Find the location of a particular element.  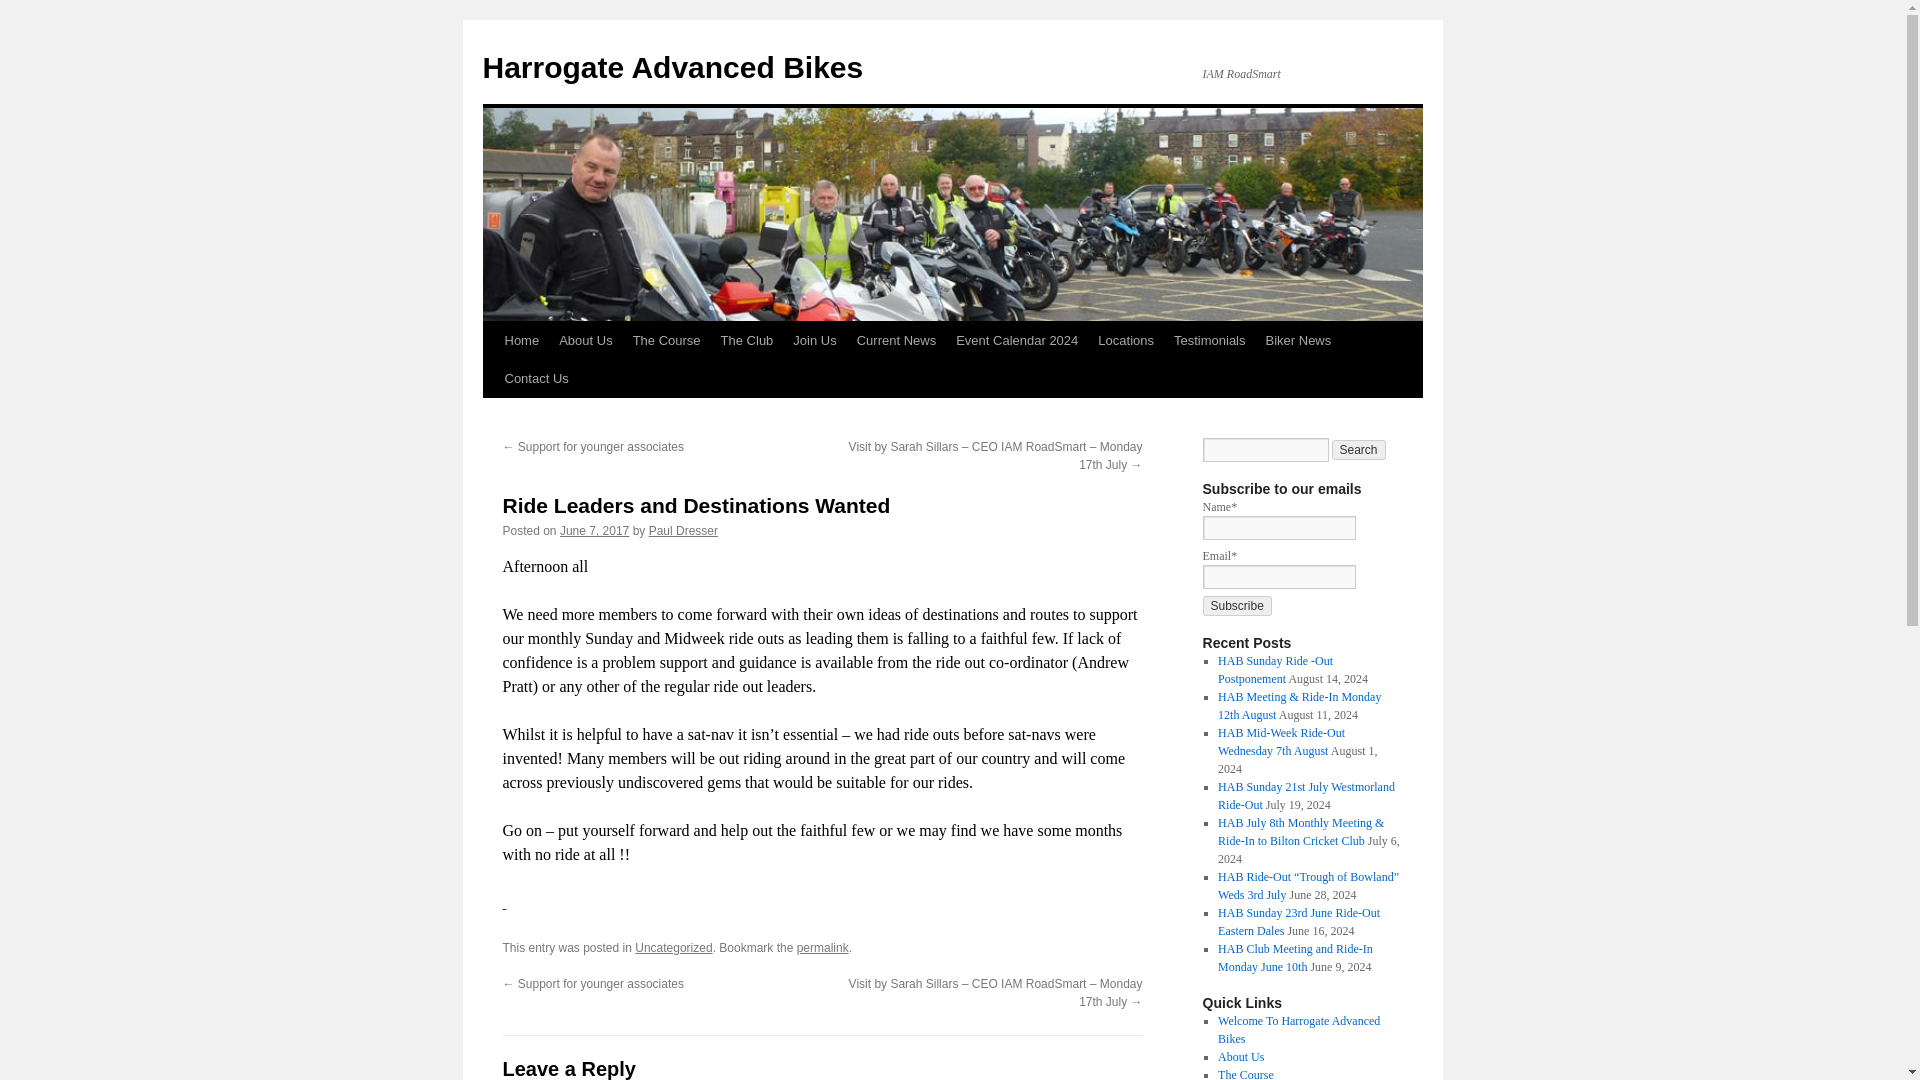

Current News is located at coordinates (896, 340).